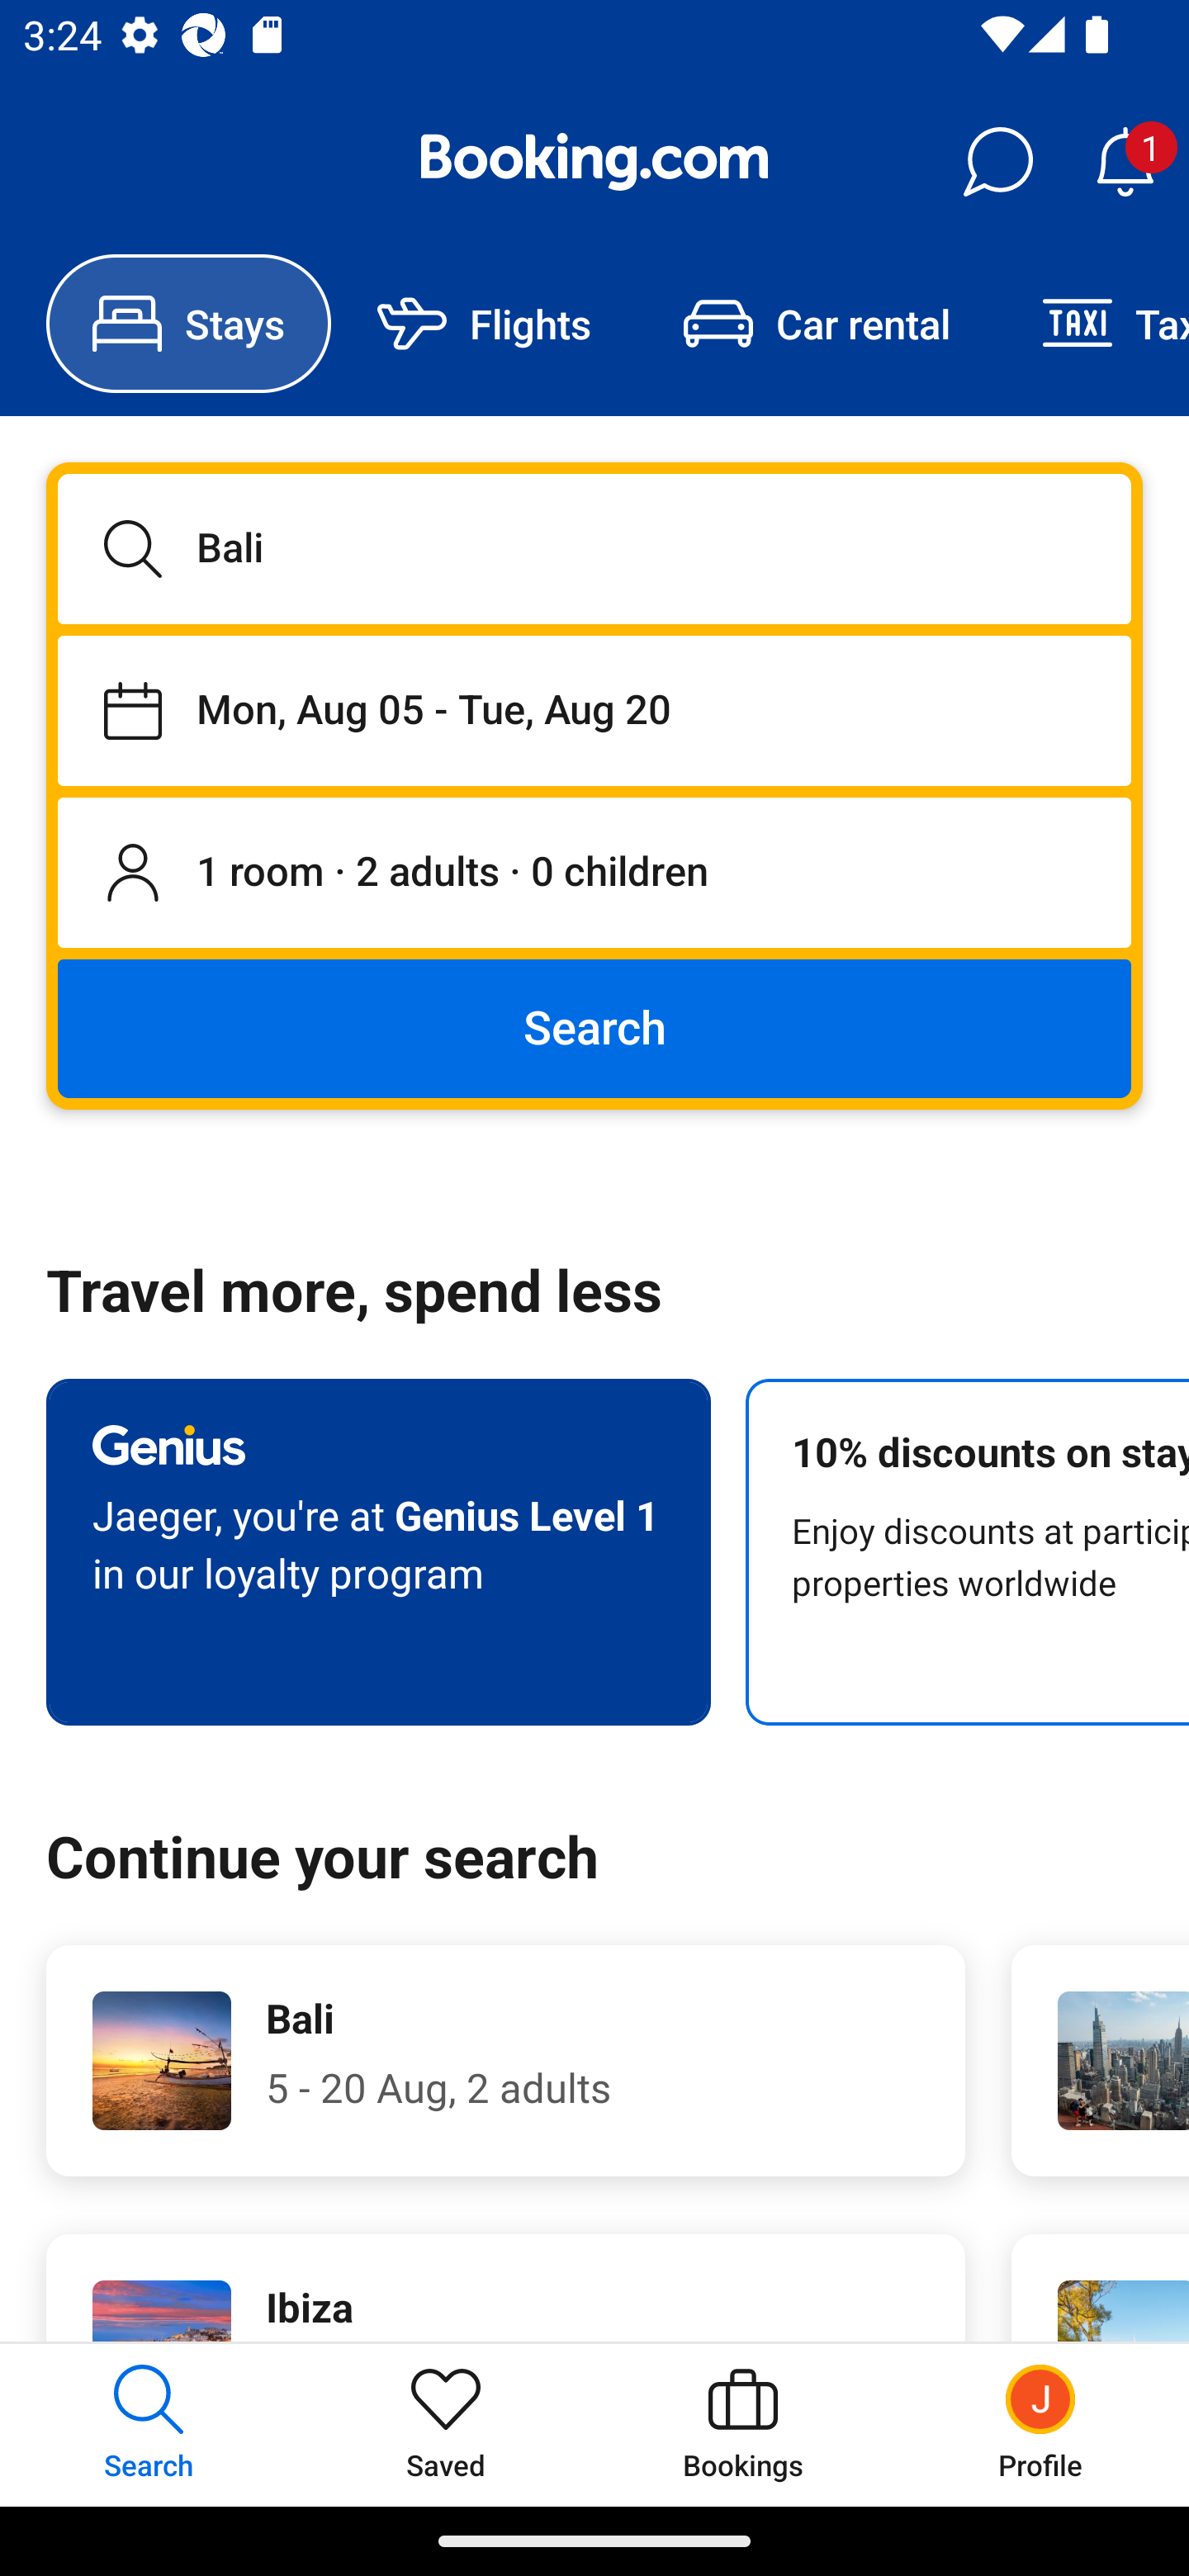 The image size is (1189, 2576). Describe the element at coordinates (1092, 324) in the screenshot. I see `Taxi` at that location.